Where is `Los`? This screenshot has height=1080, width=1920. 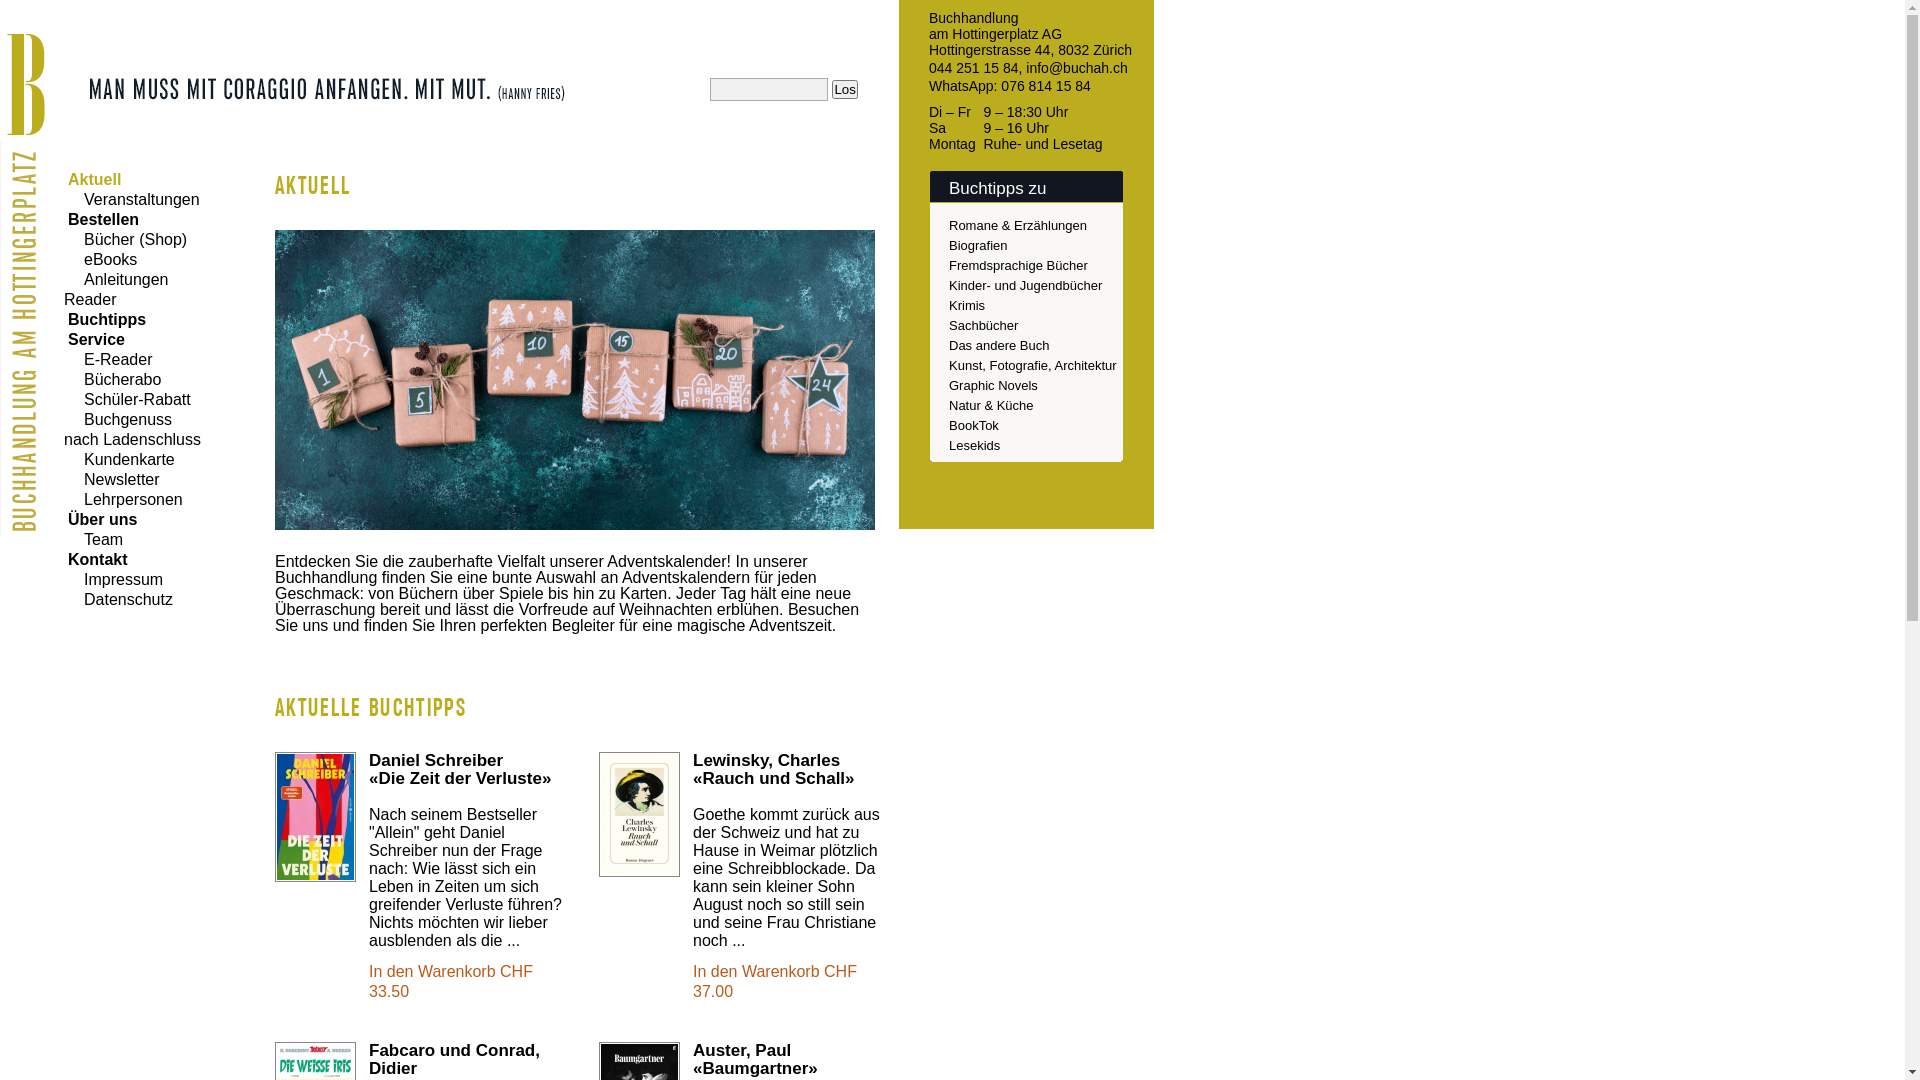 Los is located at coordinates (845, 90).